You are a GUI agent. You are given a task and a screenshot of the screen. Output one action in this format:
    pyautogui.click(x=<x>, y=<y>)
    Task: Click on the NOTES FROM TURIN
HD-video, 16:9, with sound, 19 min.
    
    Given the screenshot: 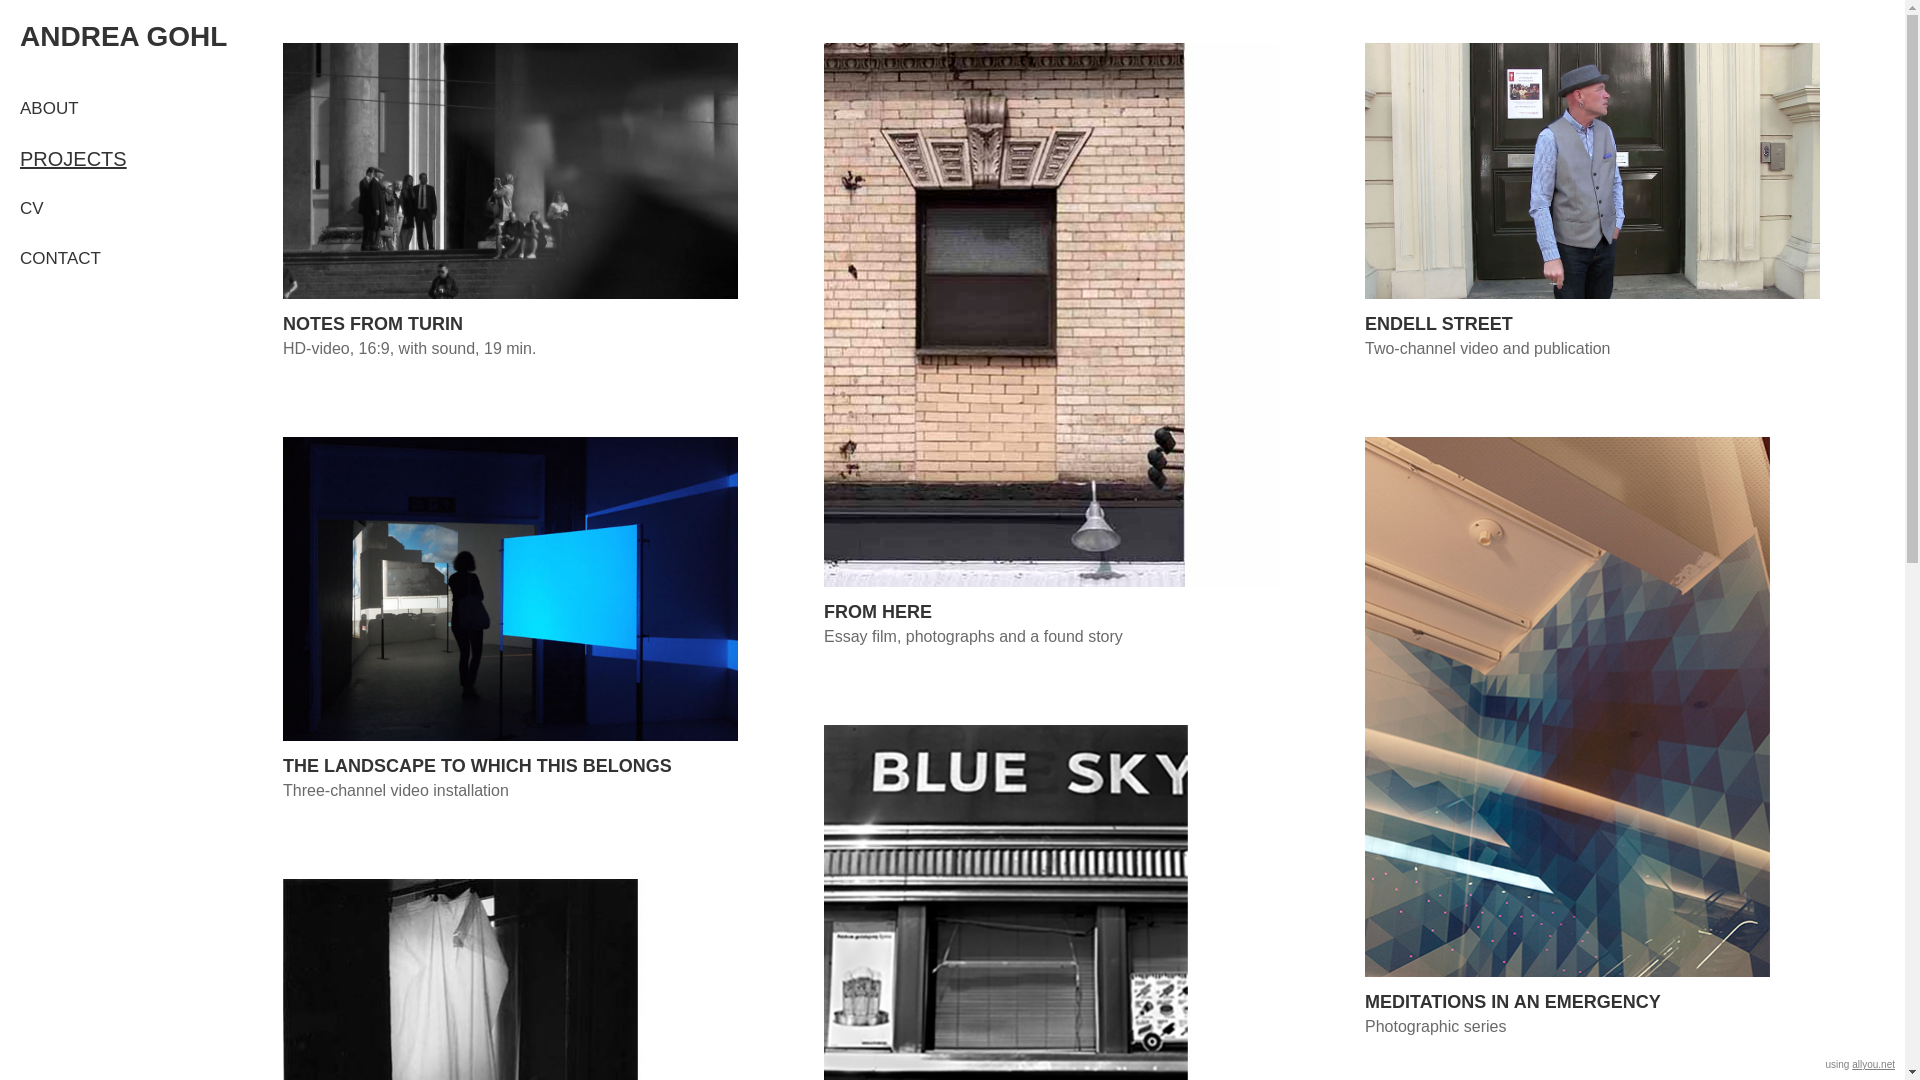 What is the action you would take?
    pyautogui.click(x=510, y=202)
    